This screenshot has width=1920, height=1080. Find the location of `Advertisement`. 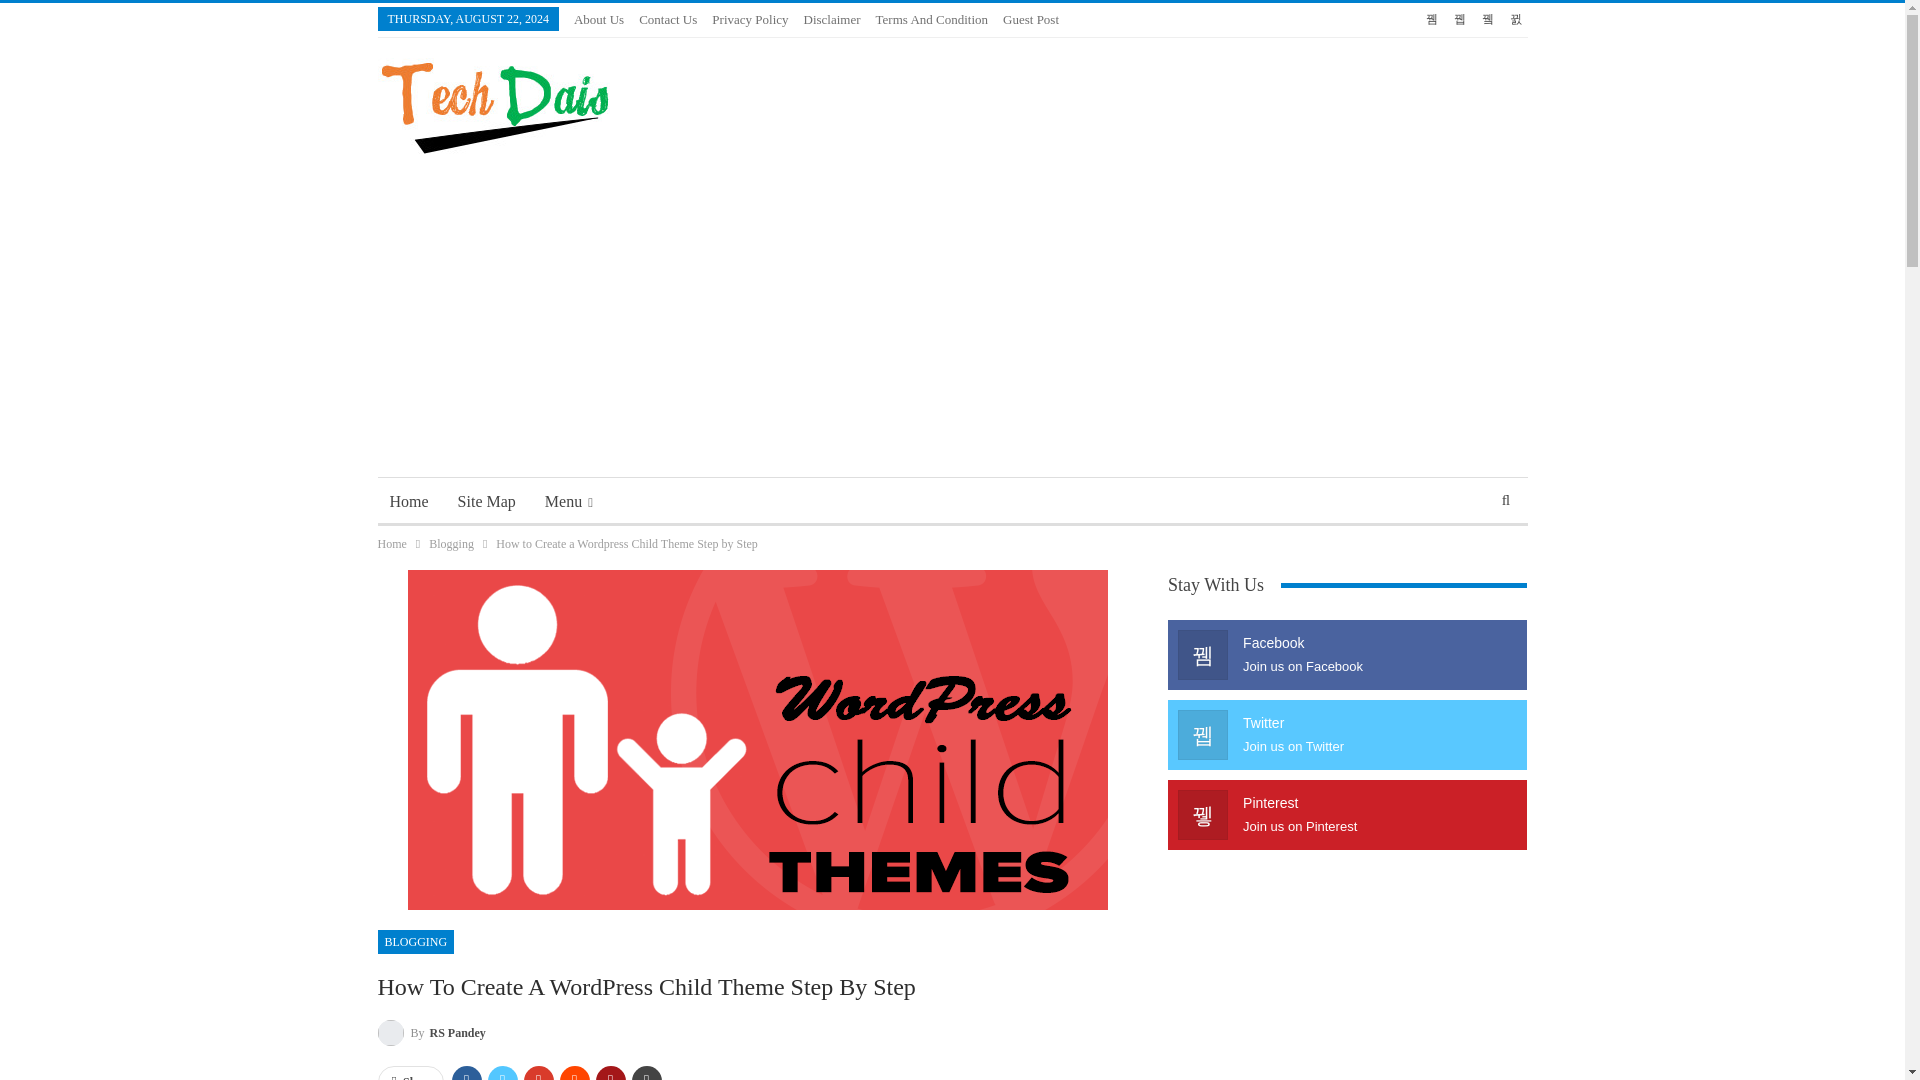

Advertisement is located at coordinates (1164, 104).